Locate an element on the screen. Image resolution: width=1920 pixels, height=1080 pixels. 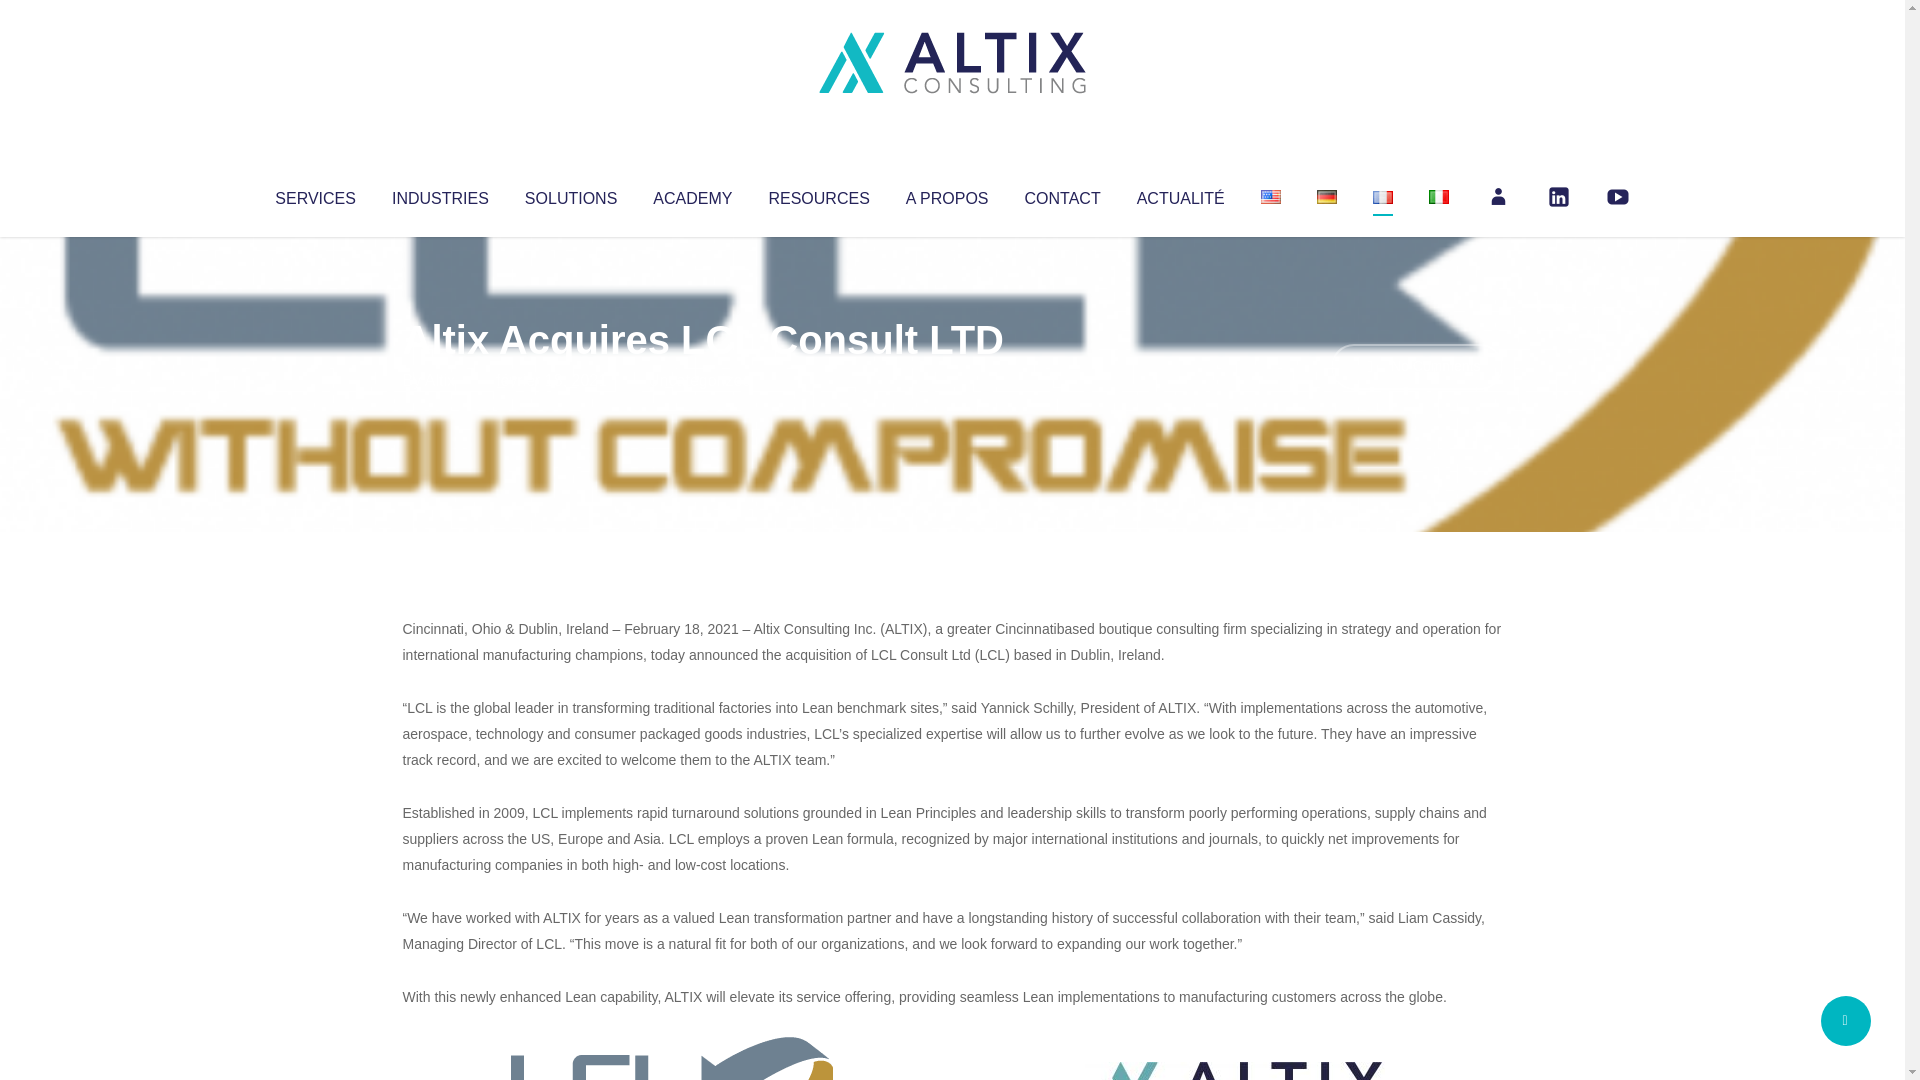
No Comments is located at coordinates (1416, 366).